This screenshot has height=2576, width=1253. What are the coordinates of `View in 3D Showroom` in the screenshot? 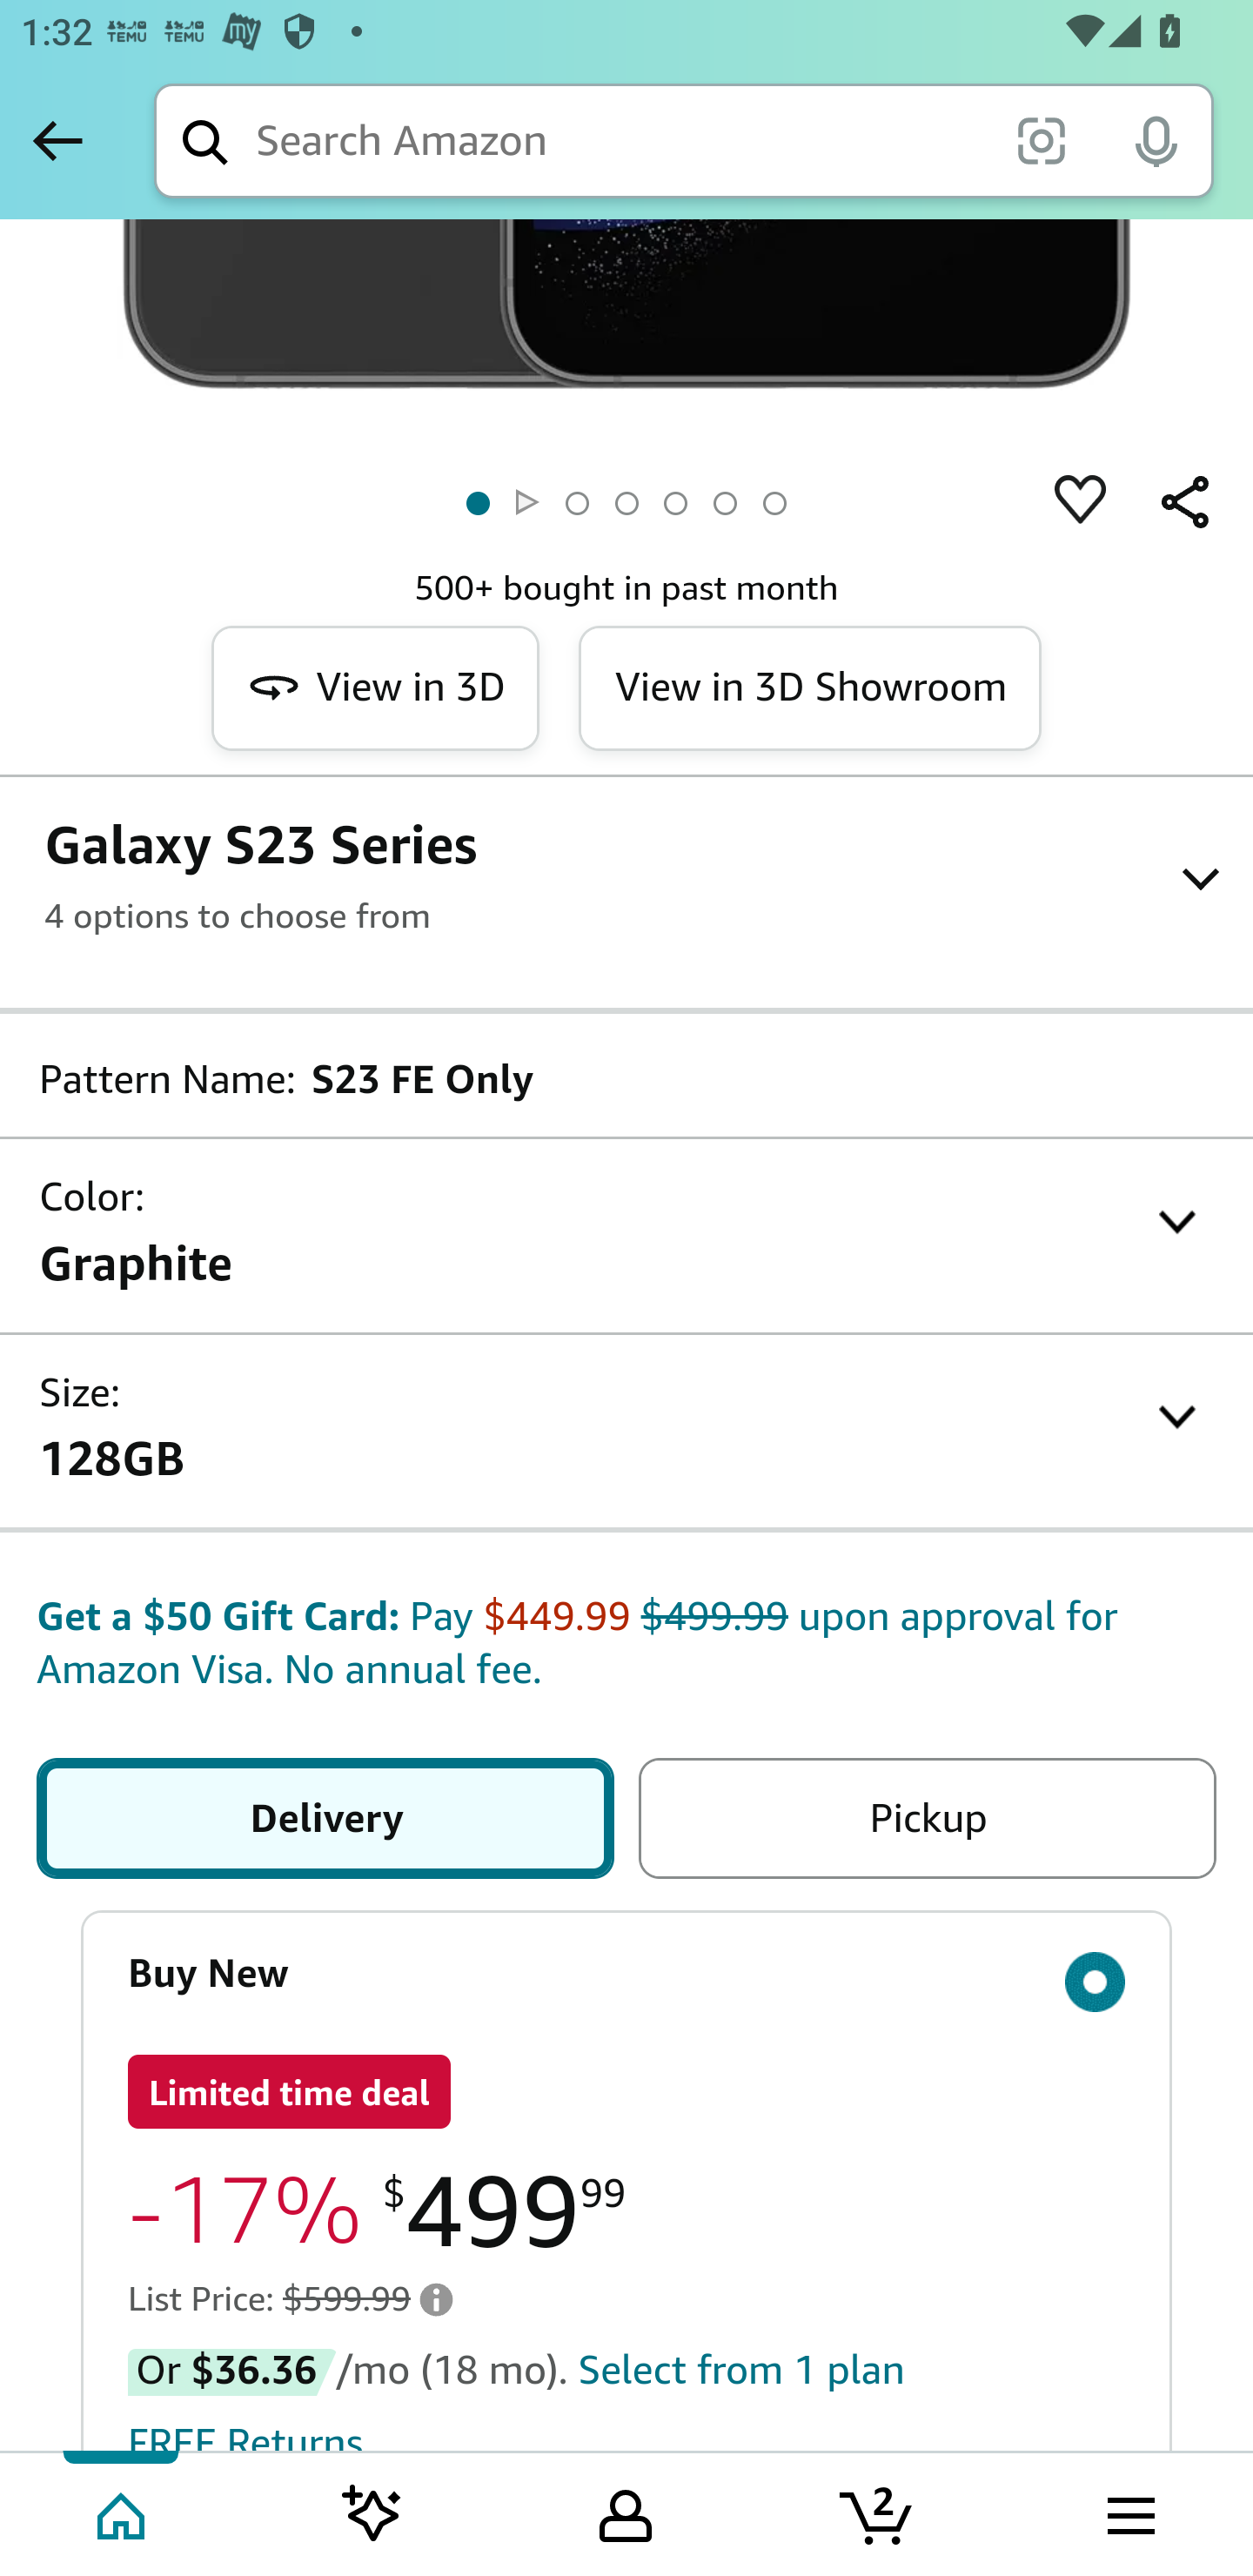 It's located at (808, 688).